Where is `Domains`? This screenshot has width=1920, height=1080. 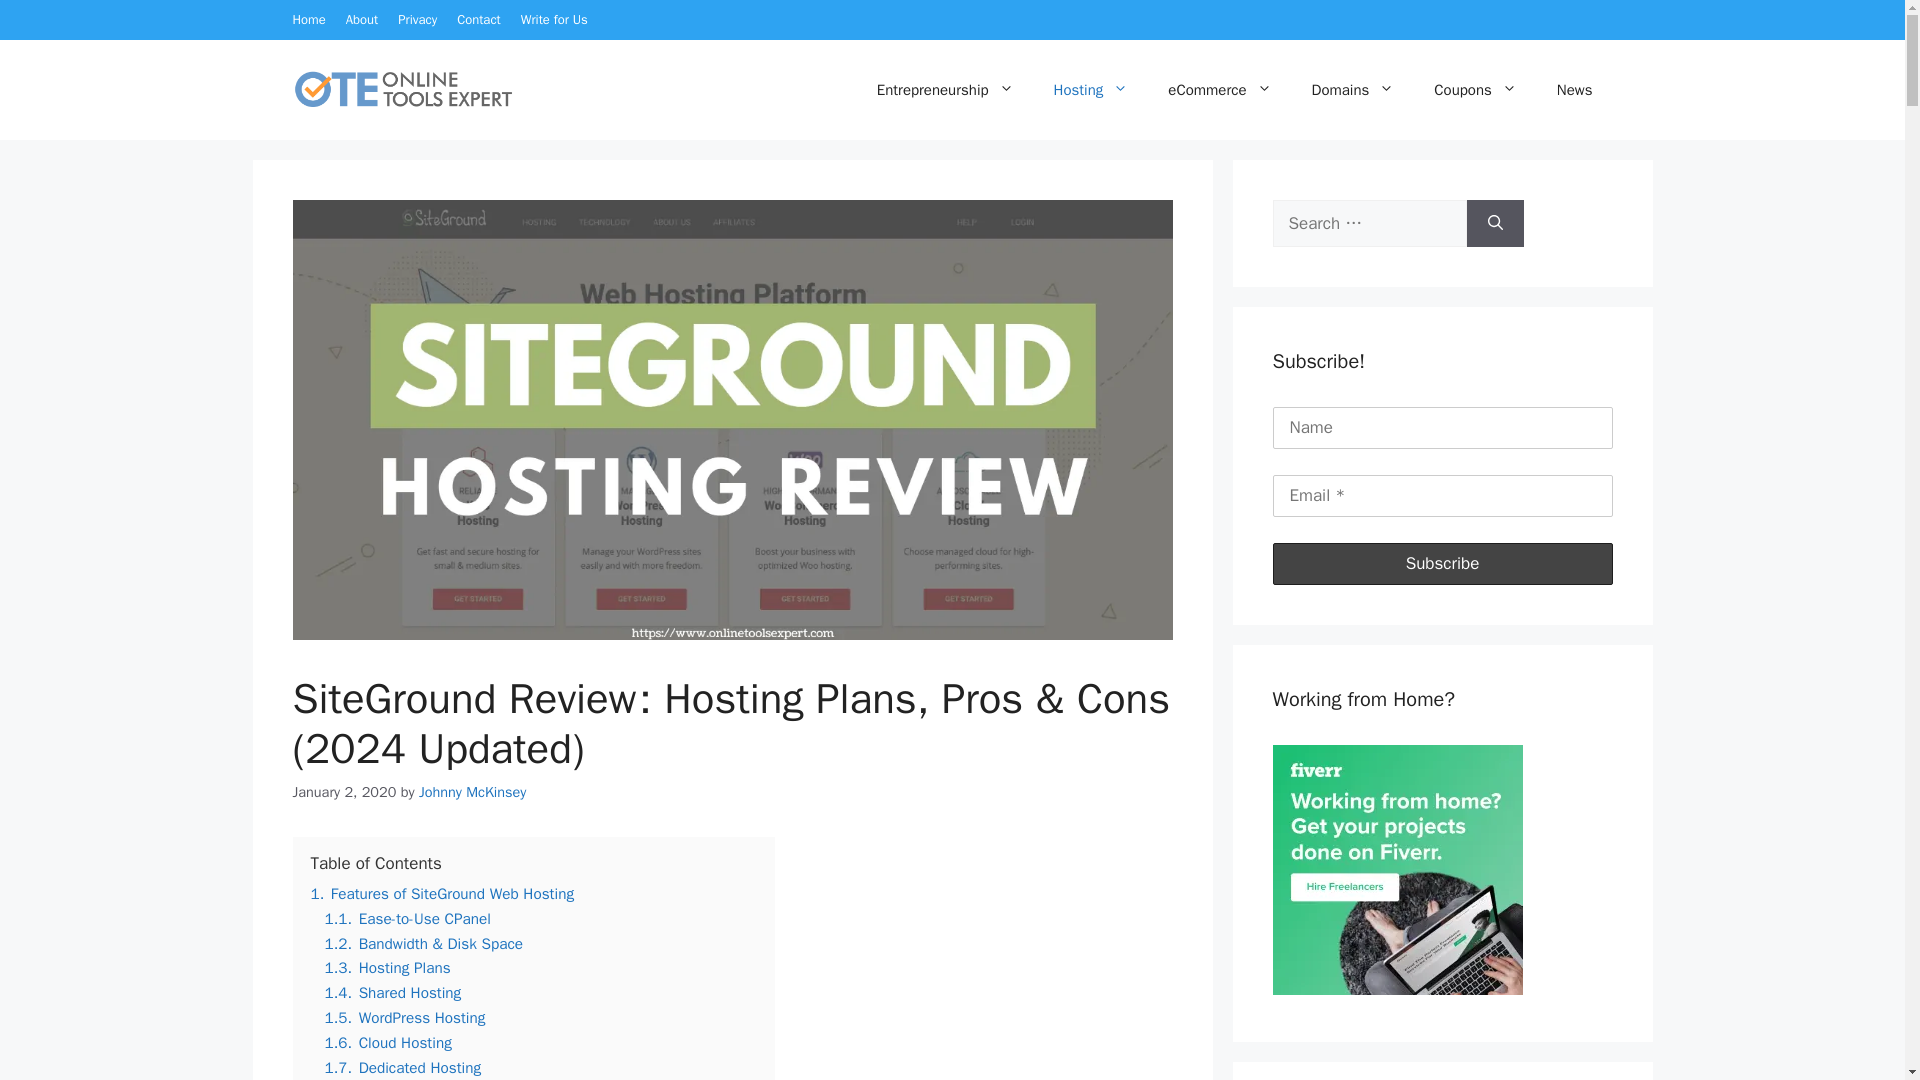
Domains is located at coordinates (1354, 90).